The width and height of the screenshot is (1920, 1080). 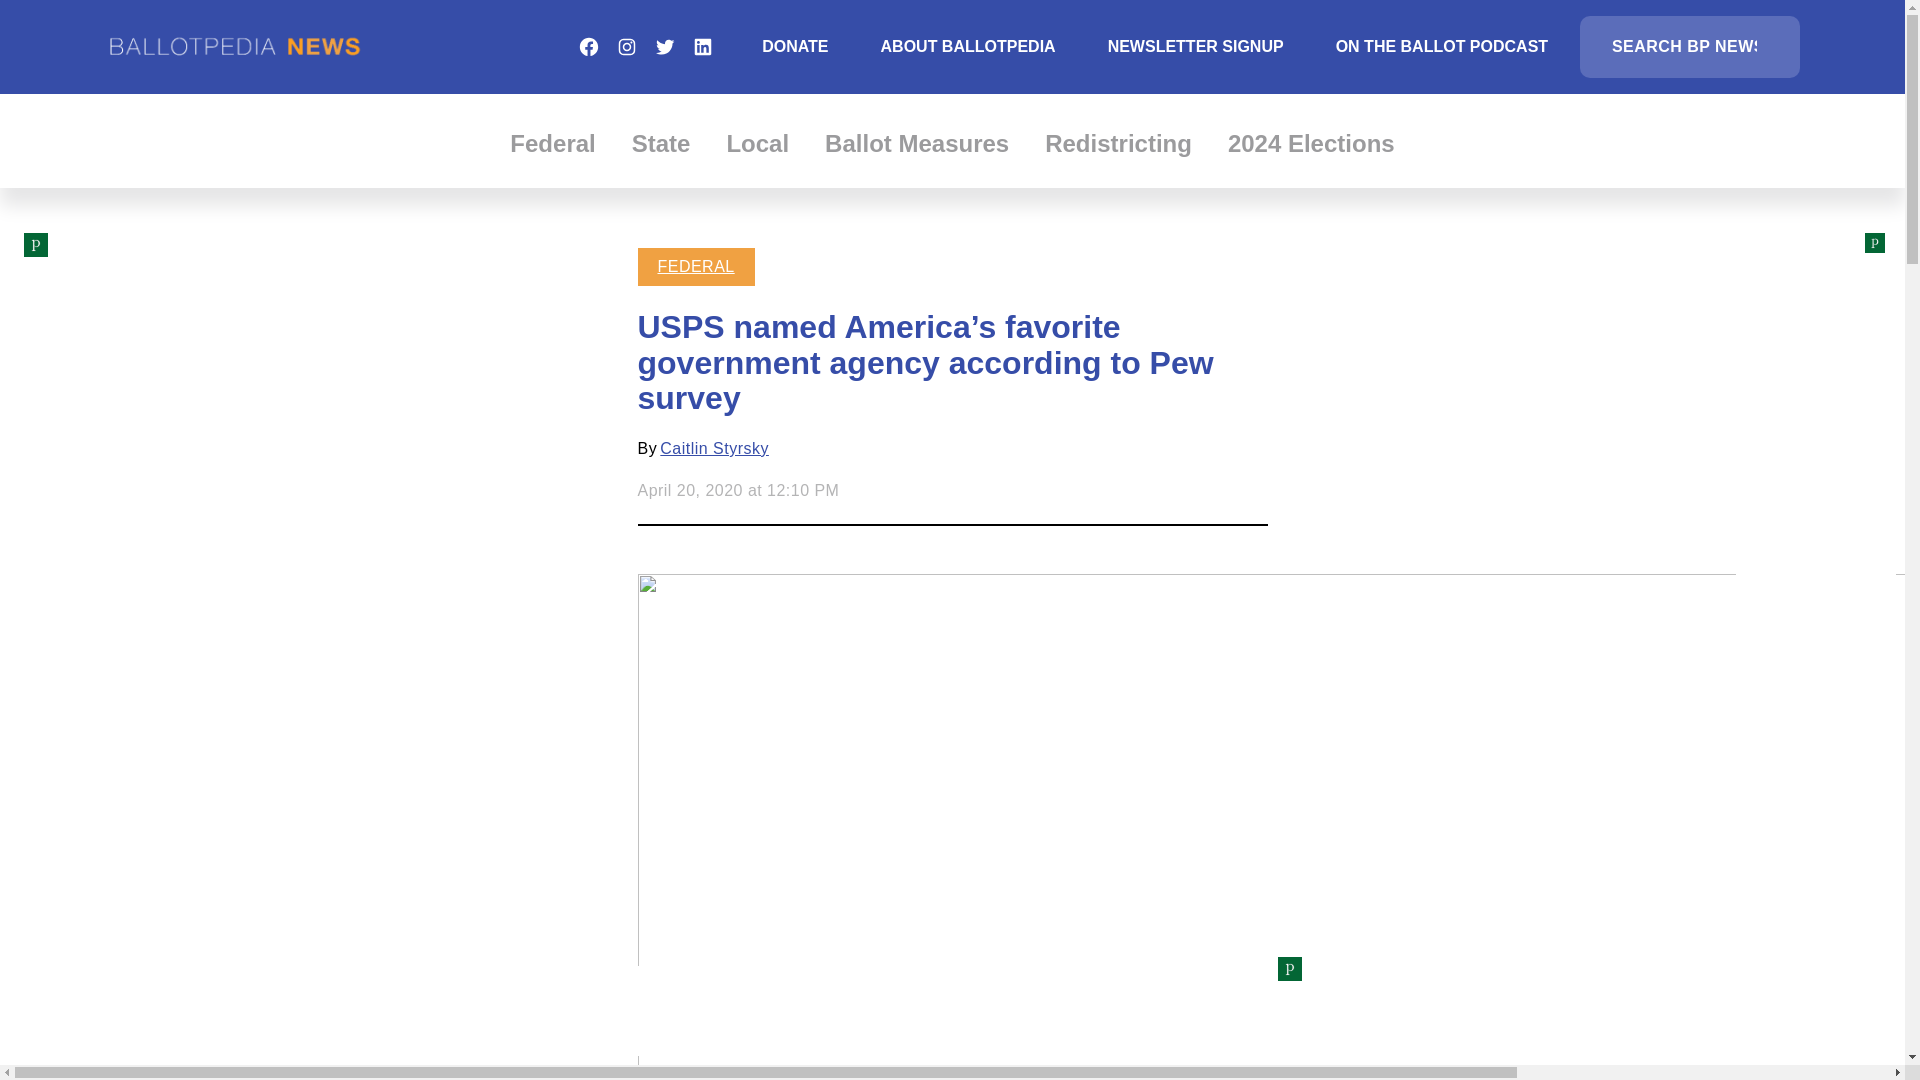 What do you see at coordinates (951, 1010) in the screenshot?
I see `3rd party ad content` at bounding box center [951, 1010].